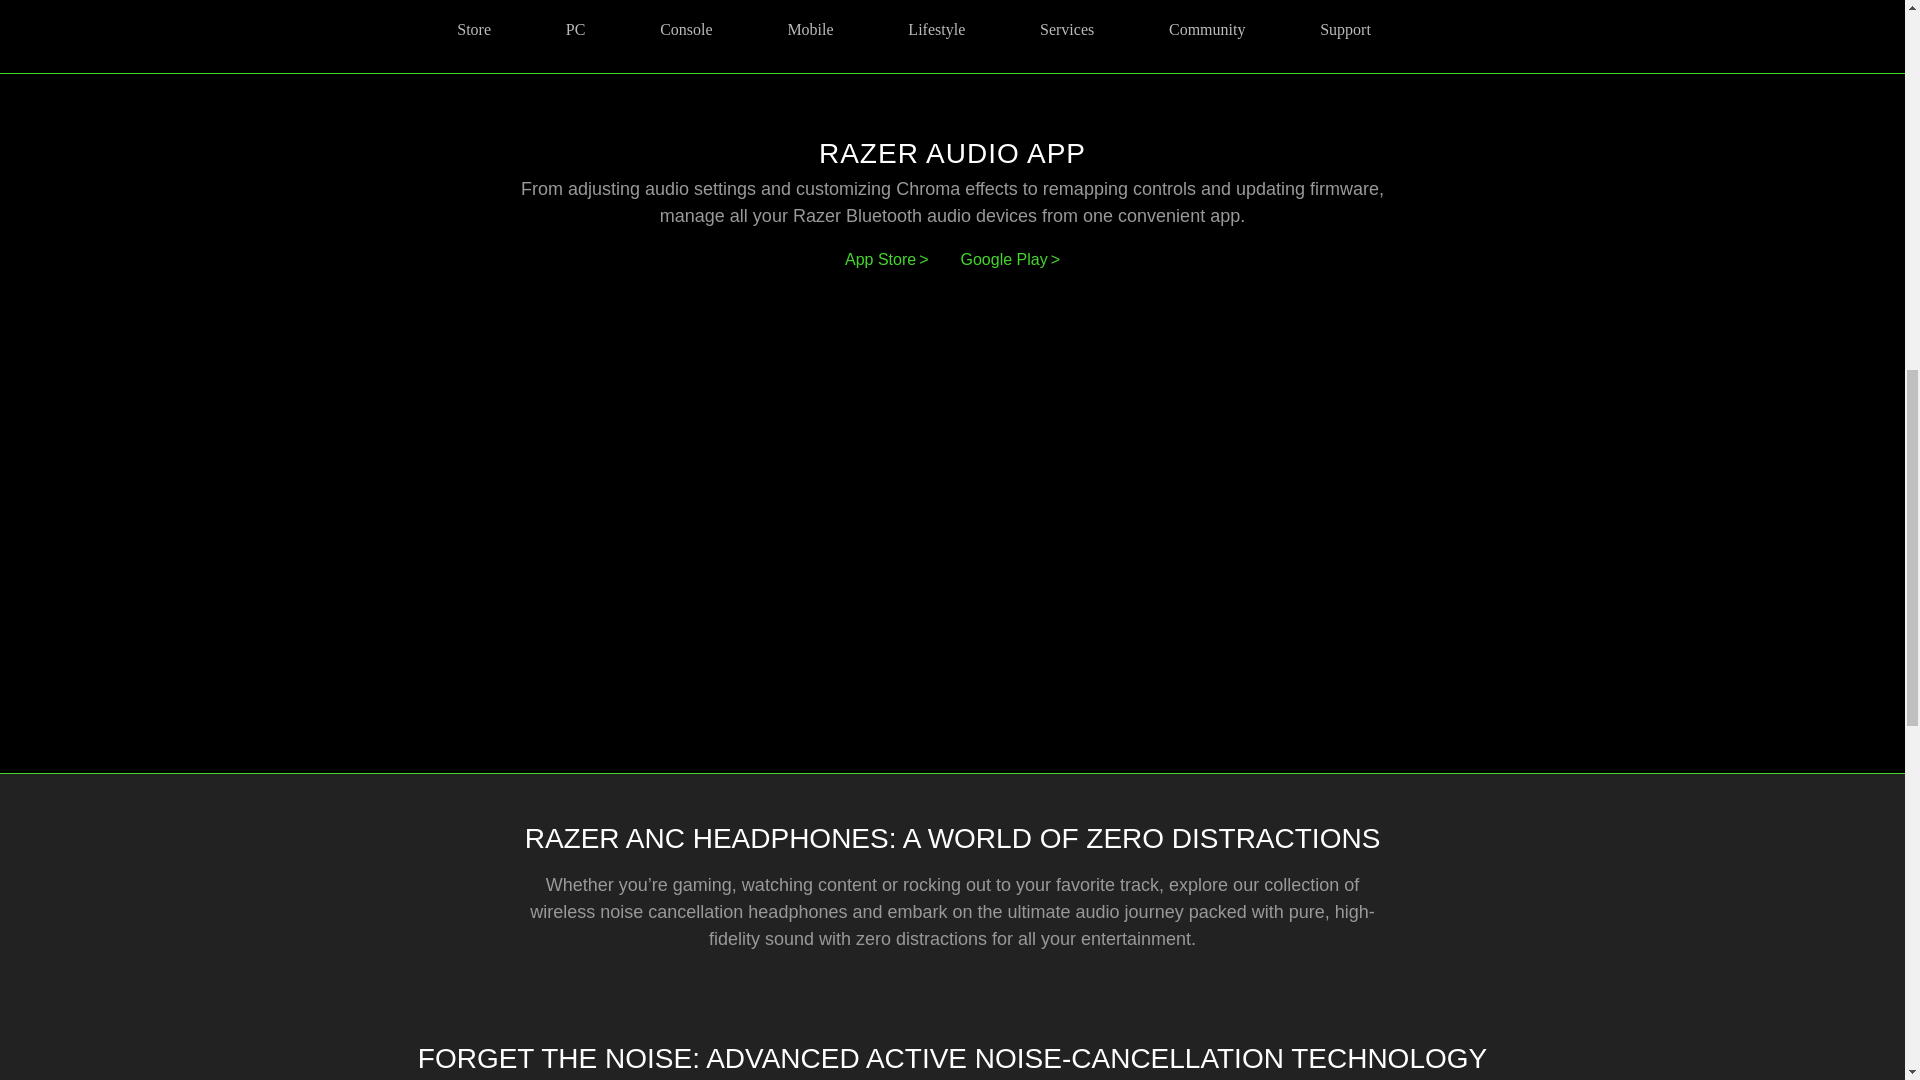 This screenshot has width=1920, height=1080. I want to click on App Store, so click(886, 258).